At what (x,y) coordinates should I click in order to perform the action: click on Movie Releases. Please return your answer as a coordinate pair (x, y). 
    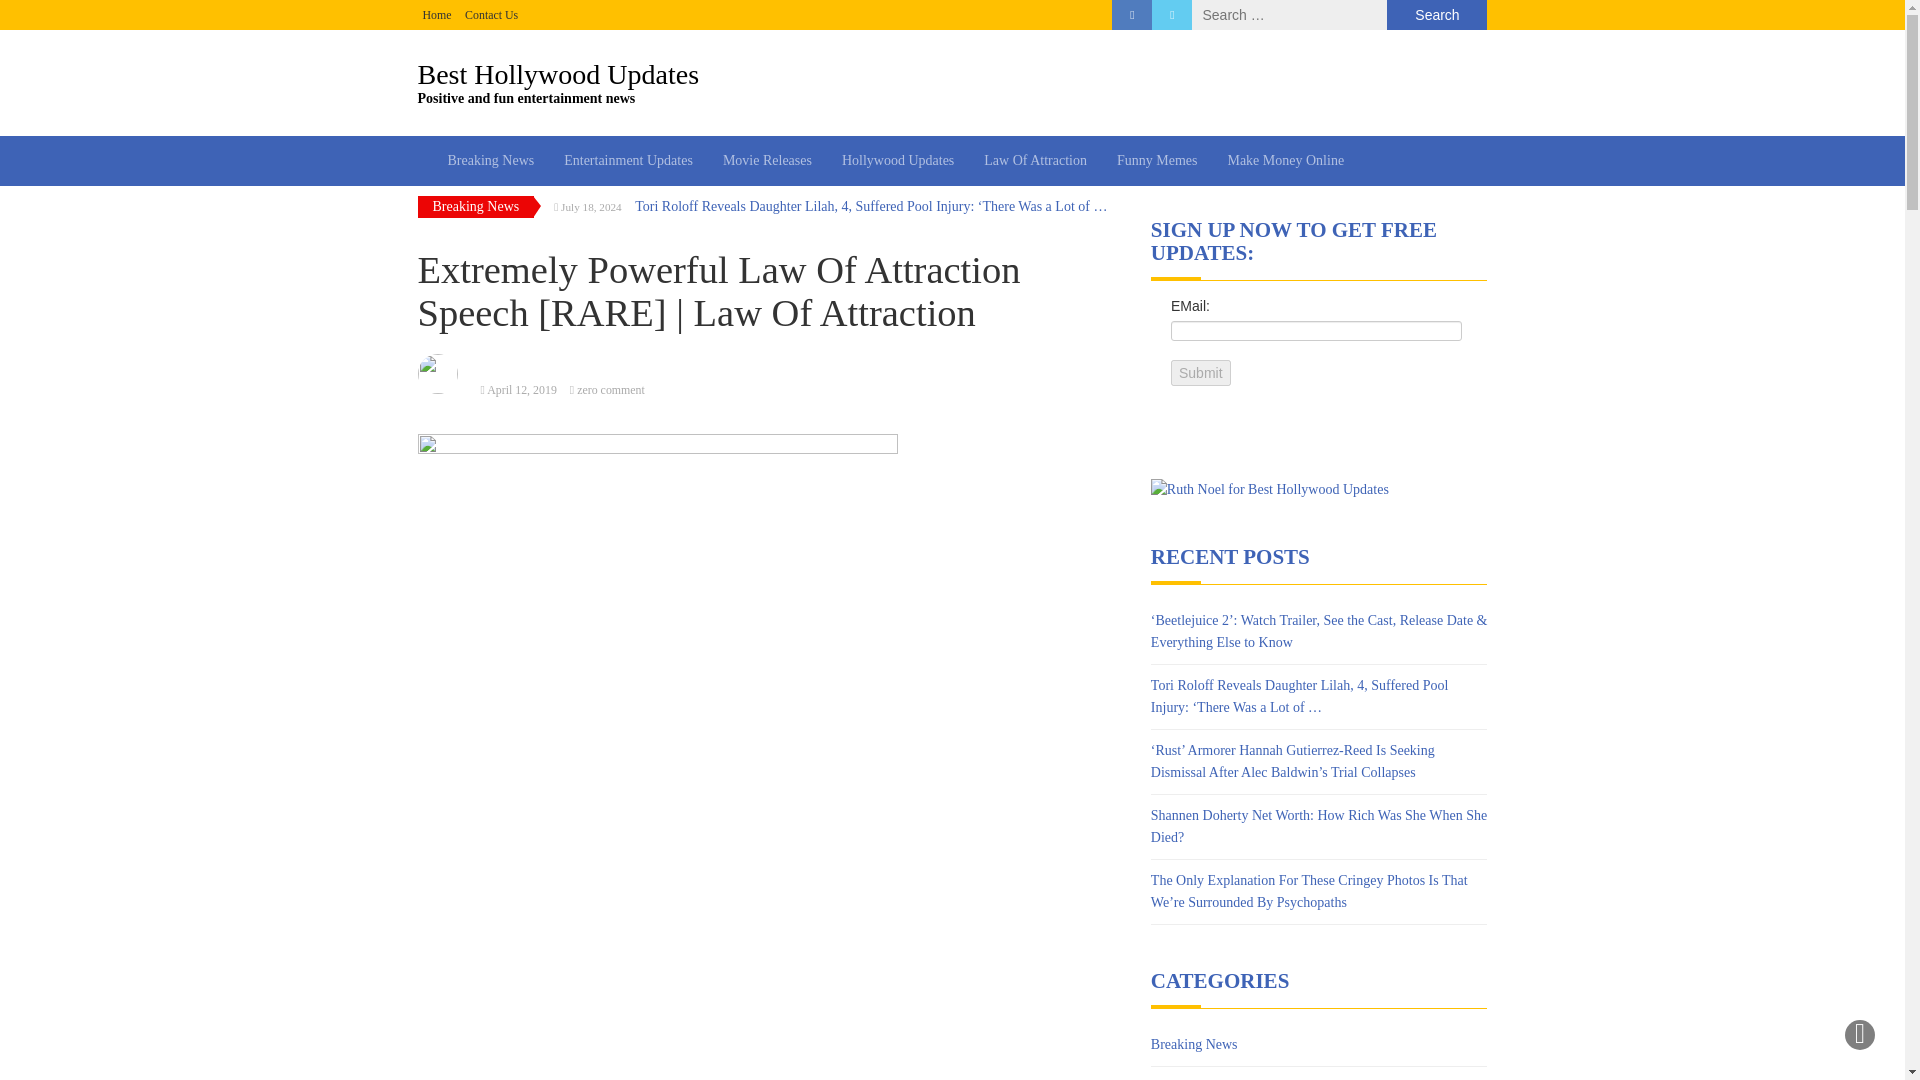
    Looking at the image, I should click on (611, 390).